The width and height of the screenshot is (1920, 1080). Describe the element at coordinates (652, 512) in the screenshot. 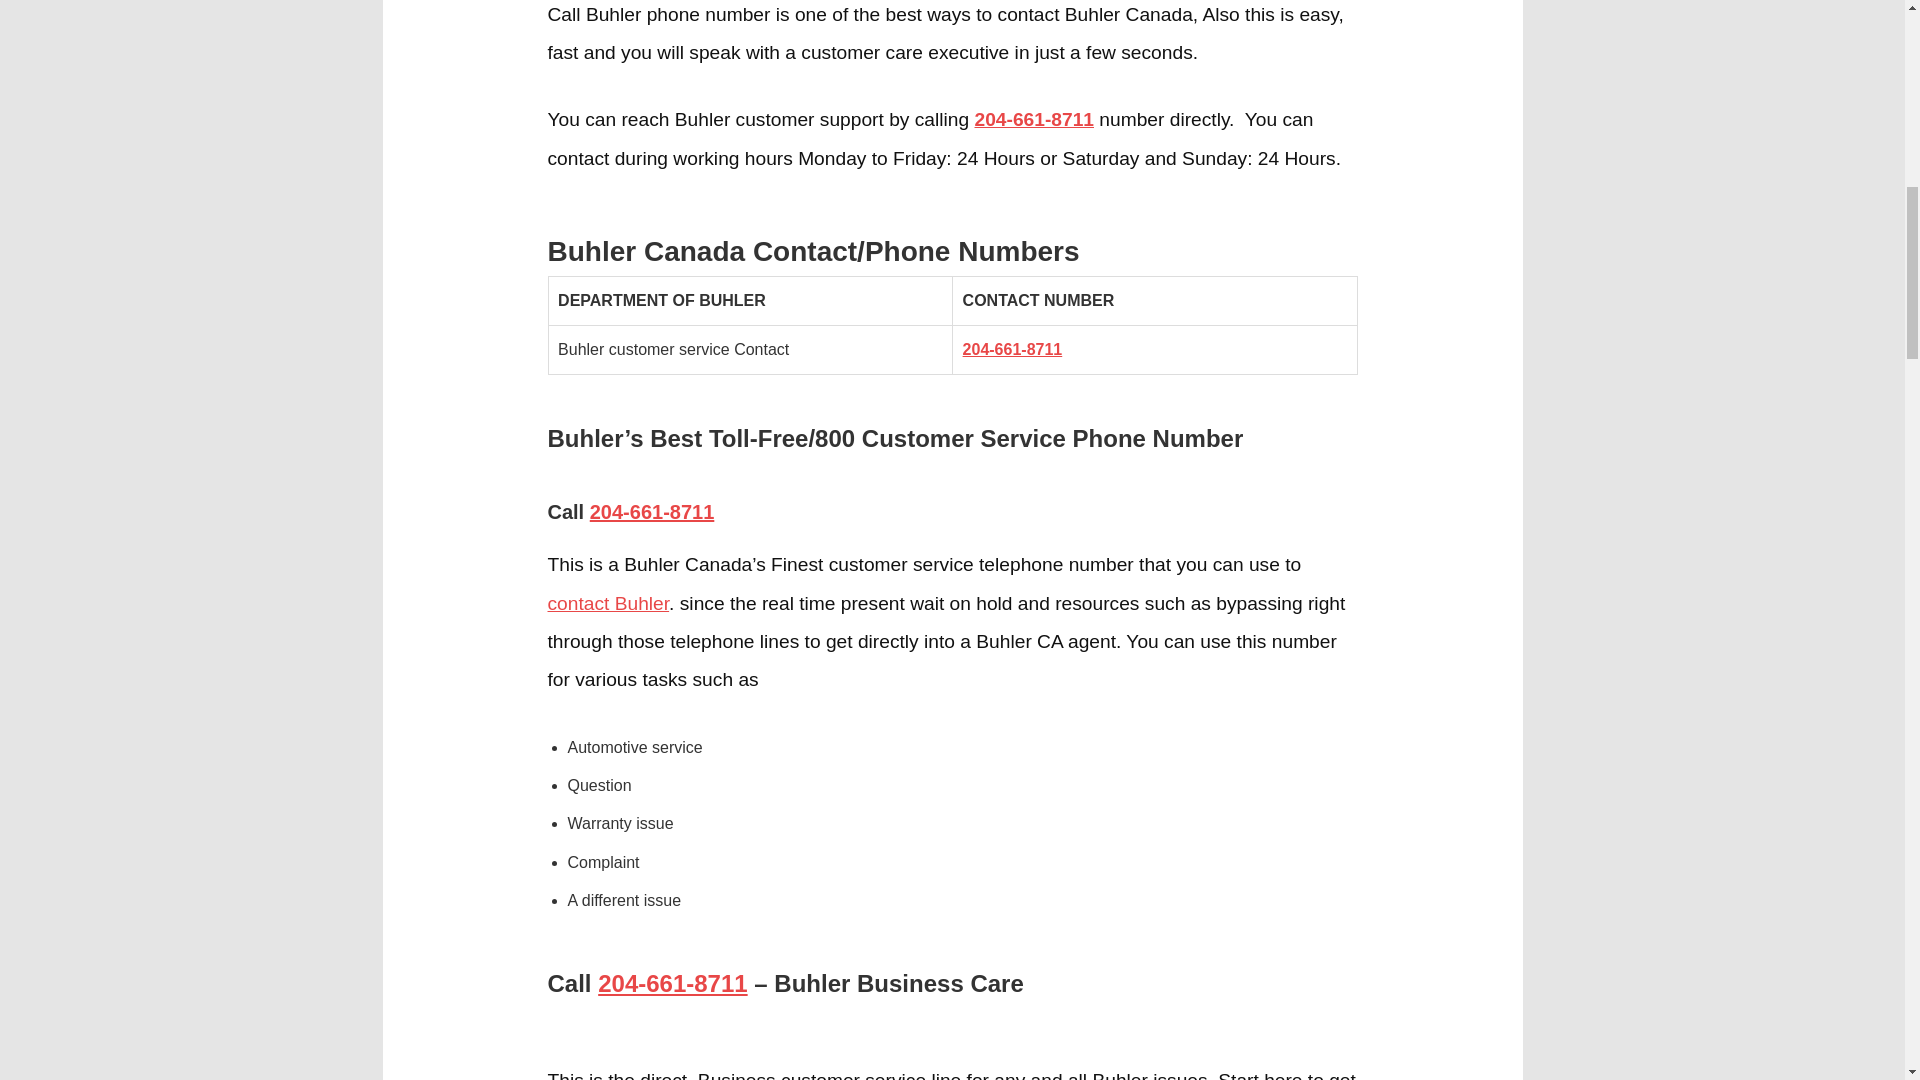

I see `204-661-8711` at that location.